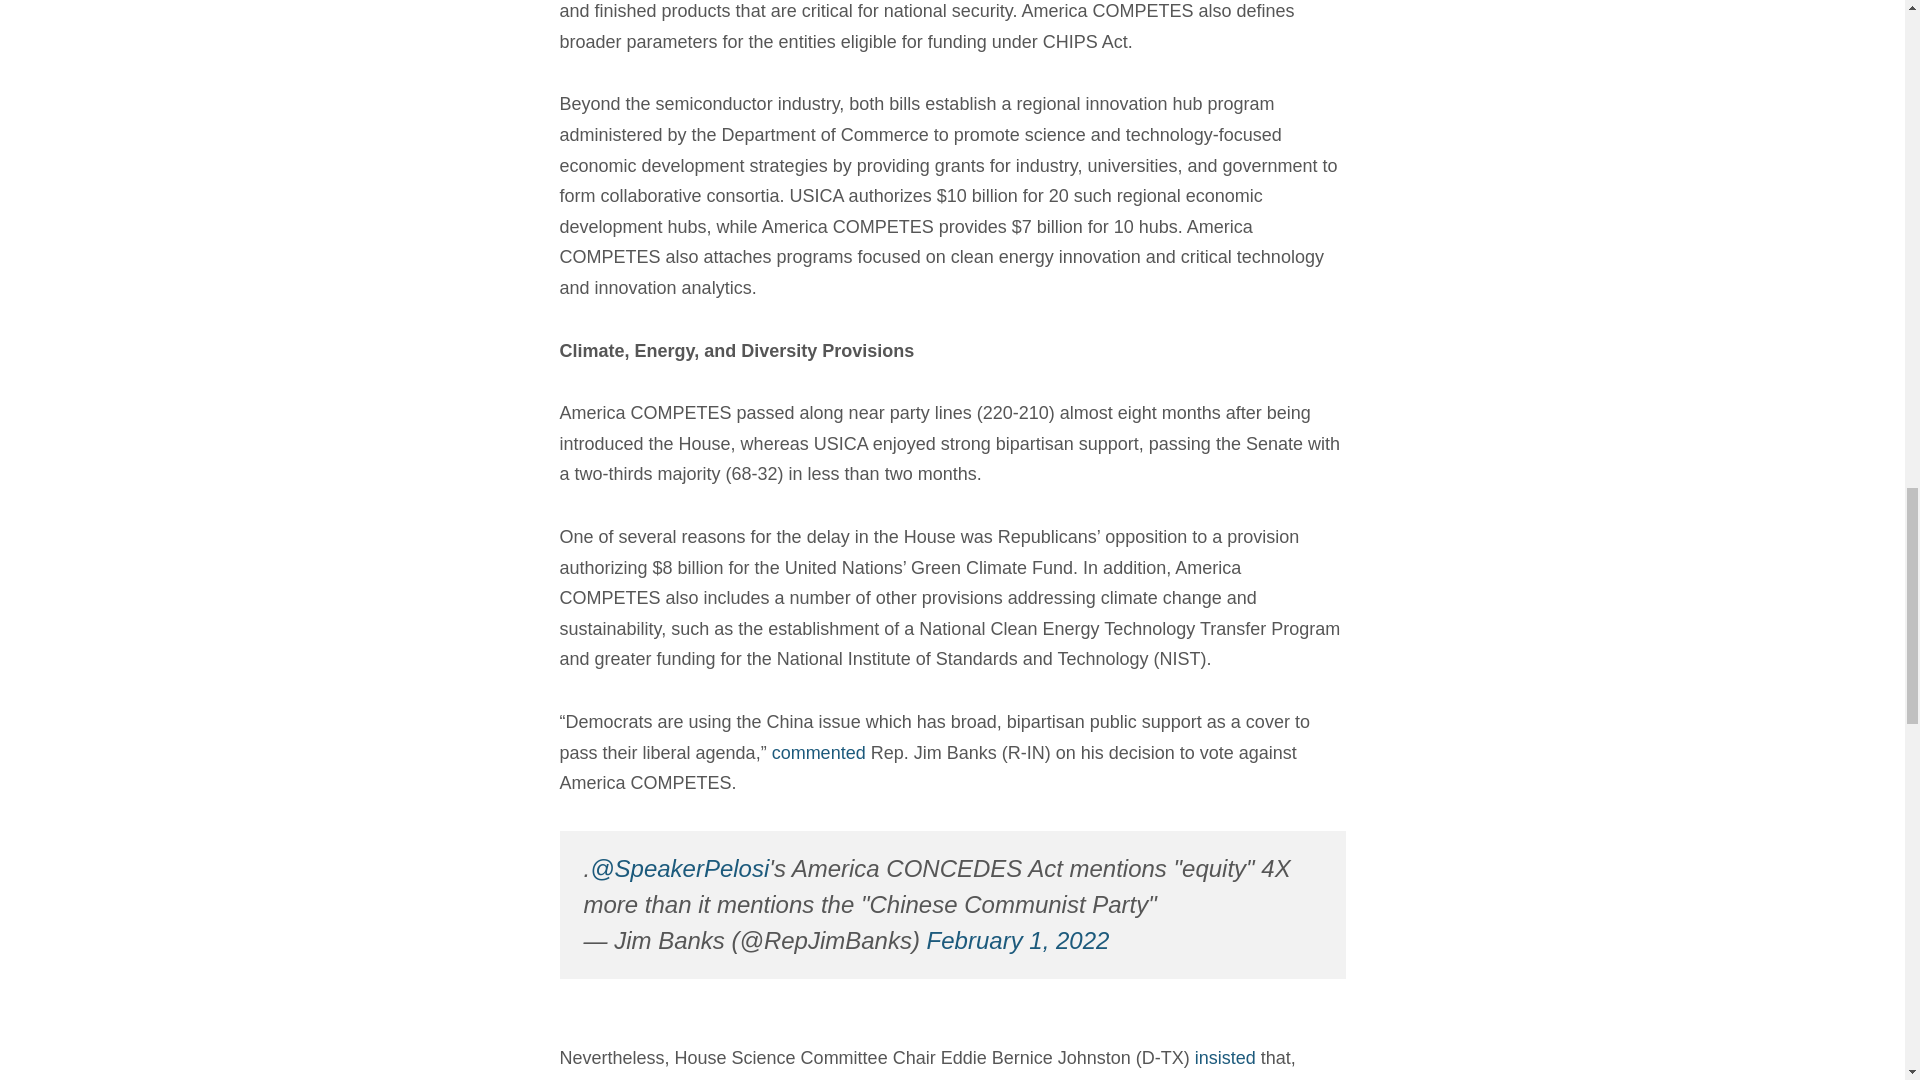 The image size is (1920, 1080). I want to click on February 1, 2022, so click(1018, 940).